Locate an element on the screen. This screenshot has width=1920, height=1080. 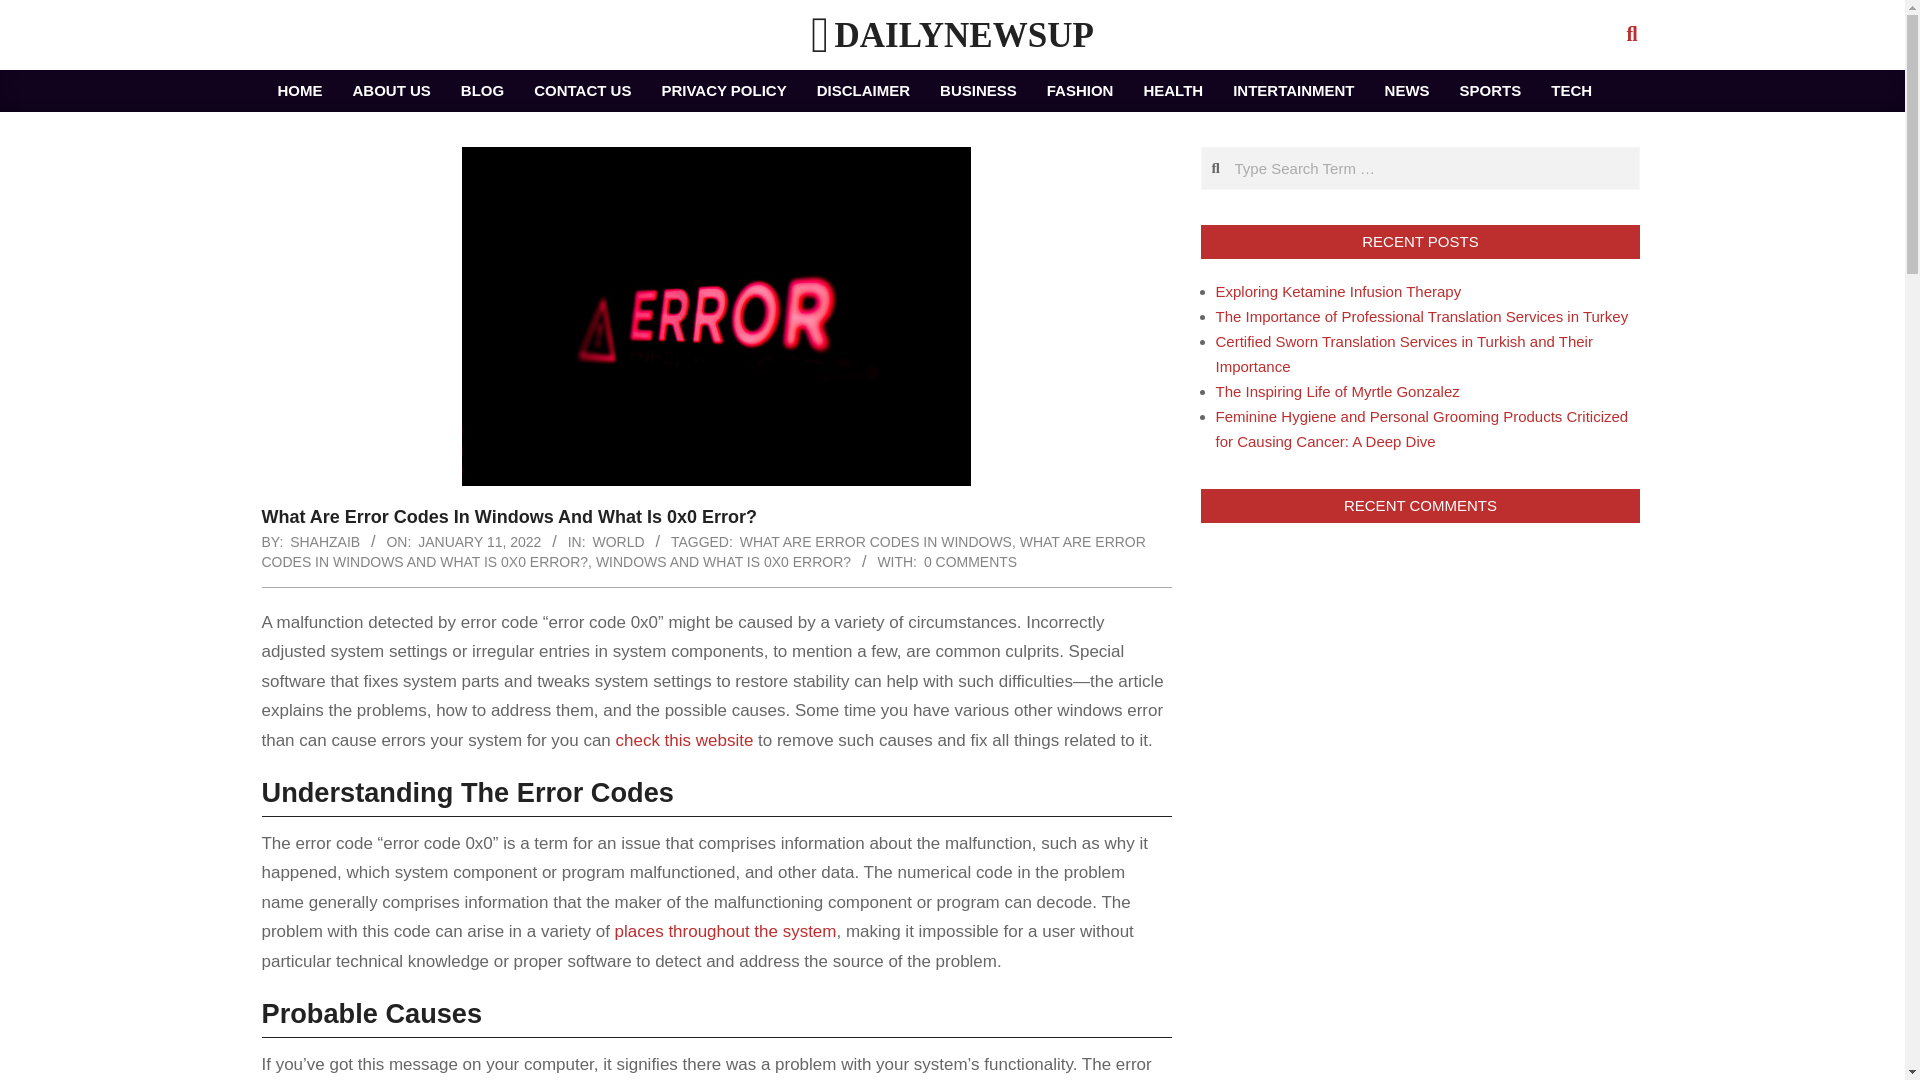
BLOG is located at coordinates (482, 91).